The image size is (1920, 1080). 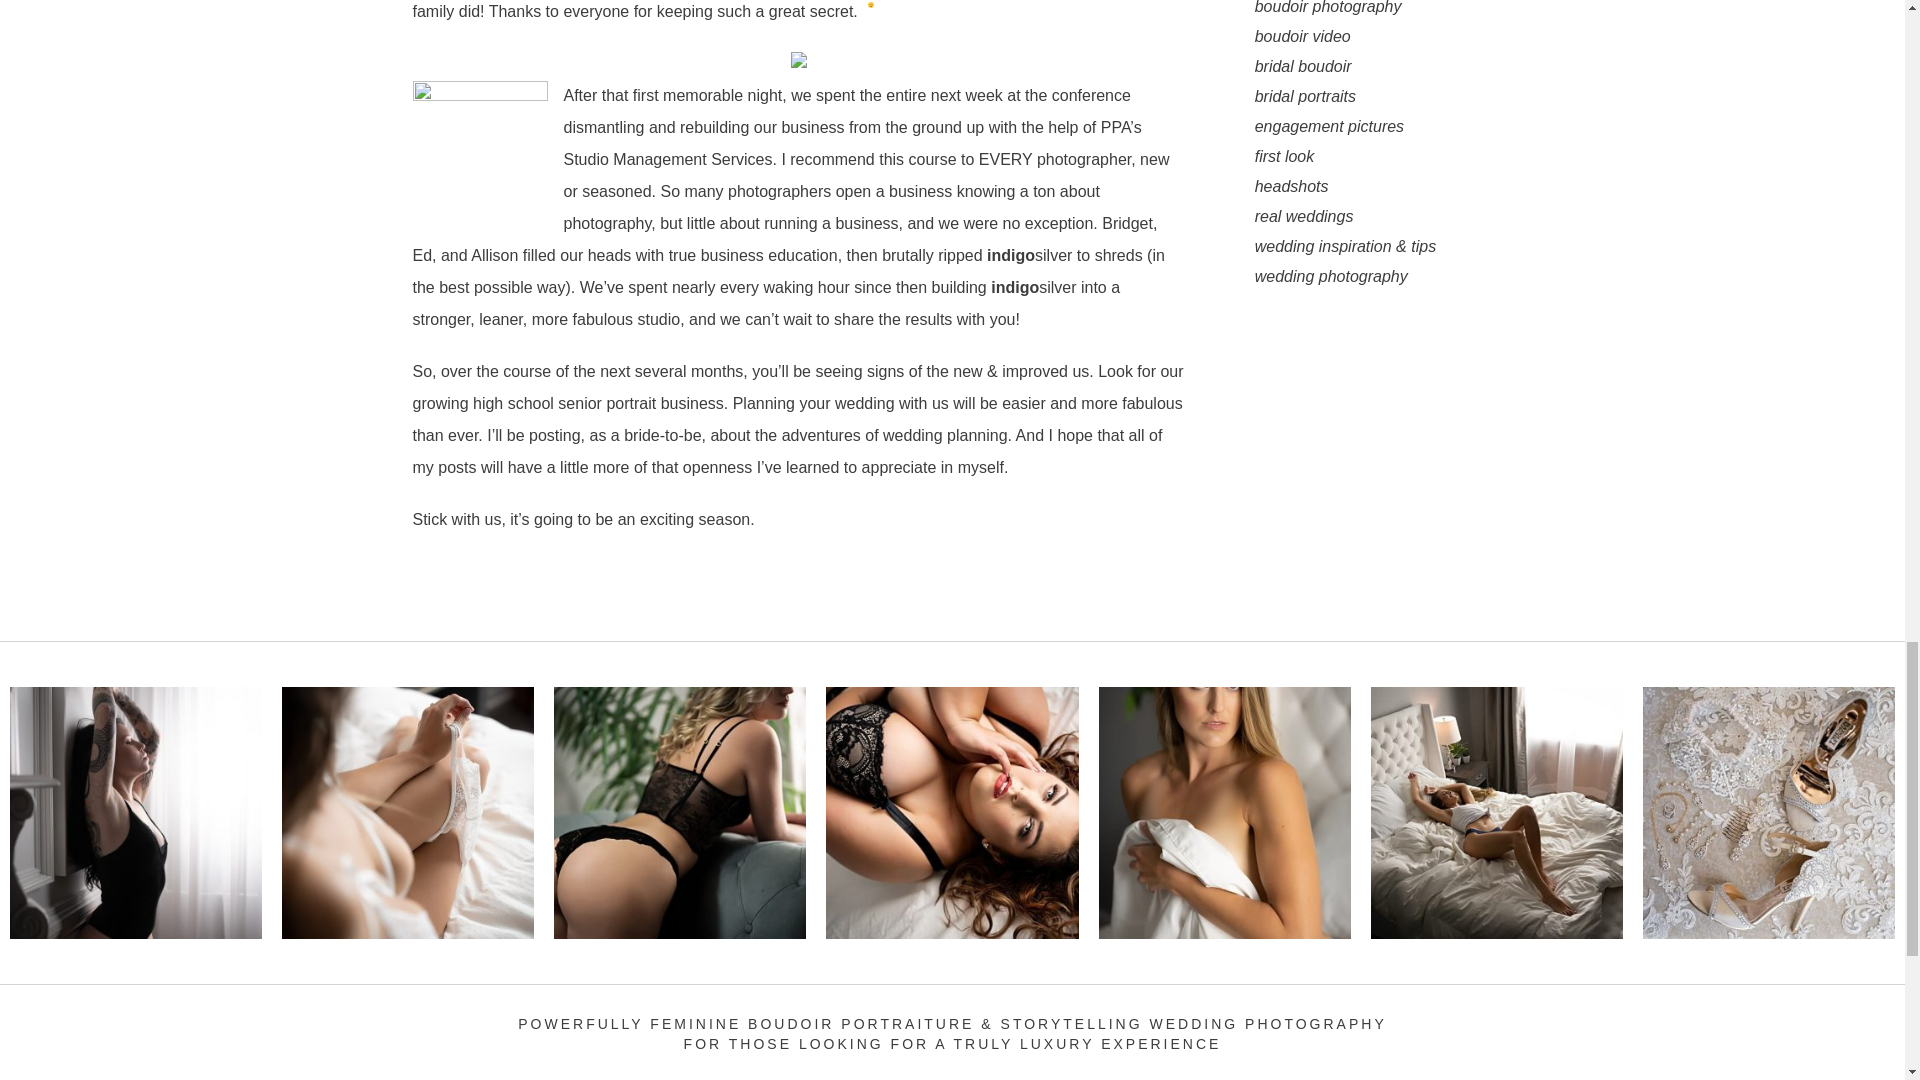 I want to click on bridal portraits, so click(x=1377, y=97).